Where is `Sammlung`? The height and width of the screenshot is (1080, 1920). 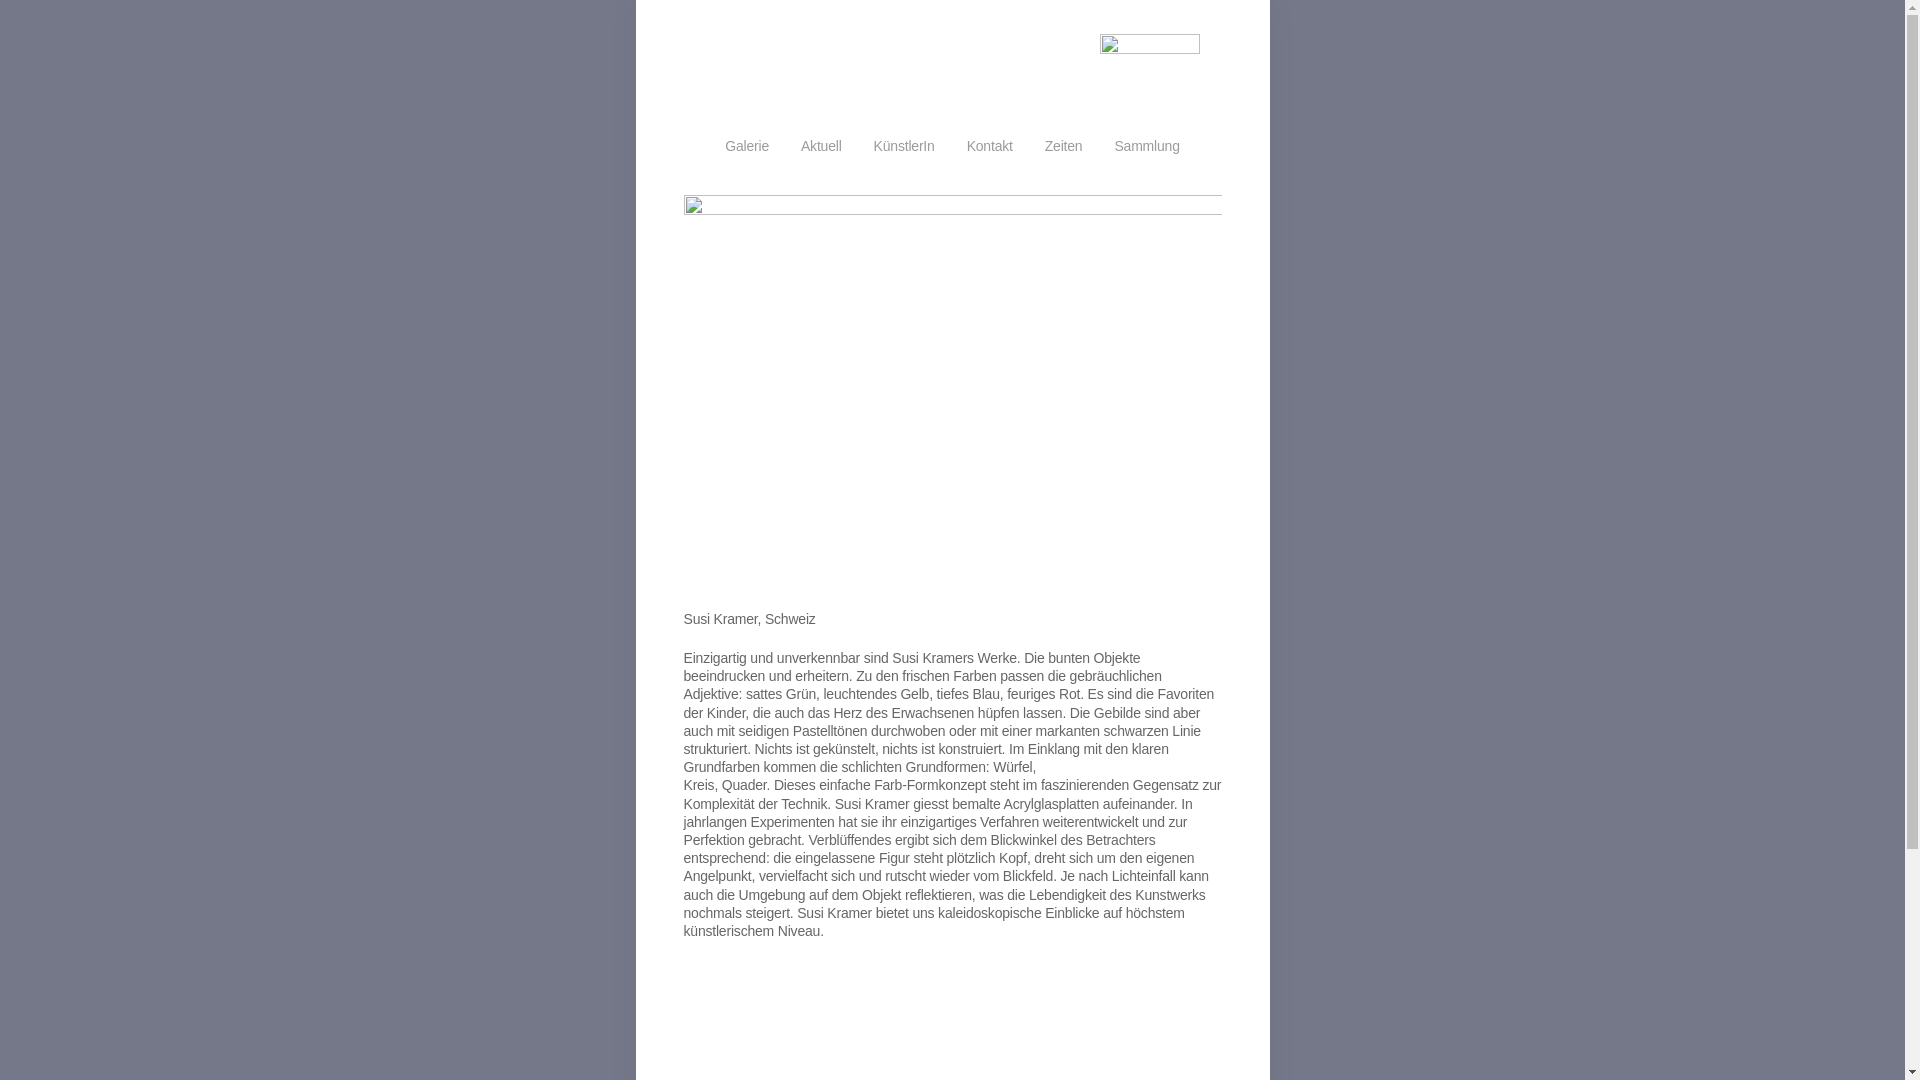 Sammlung is located at coordinates (1146, 146).